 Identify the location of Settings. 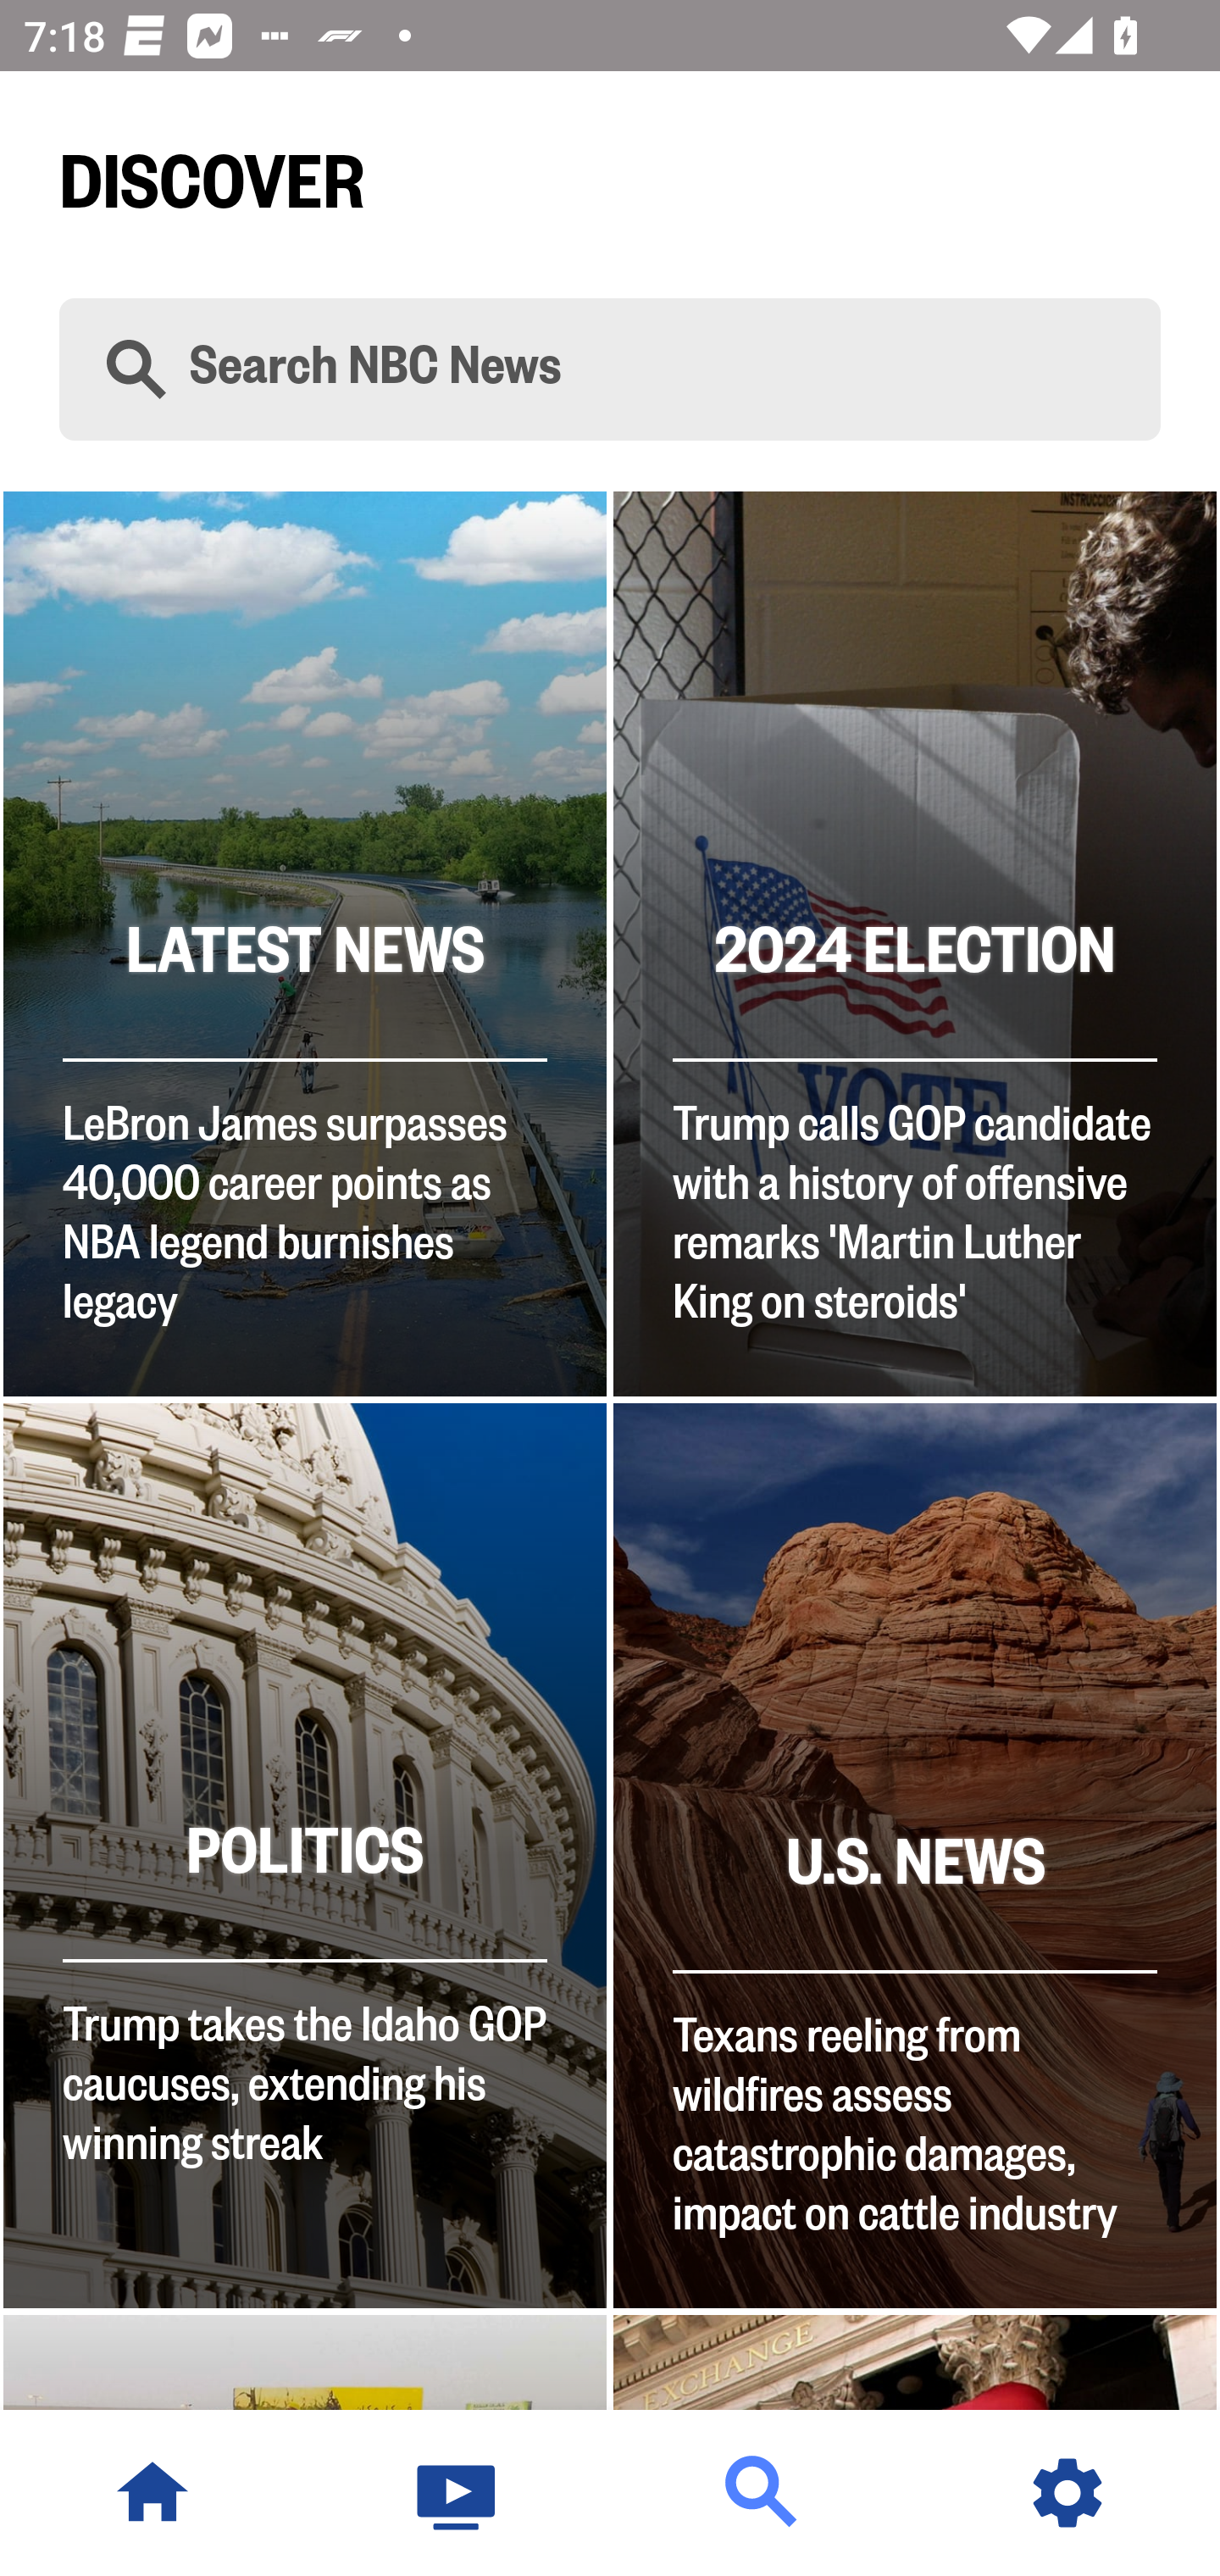
(1067, 2493).